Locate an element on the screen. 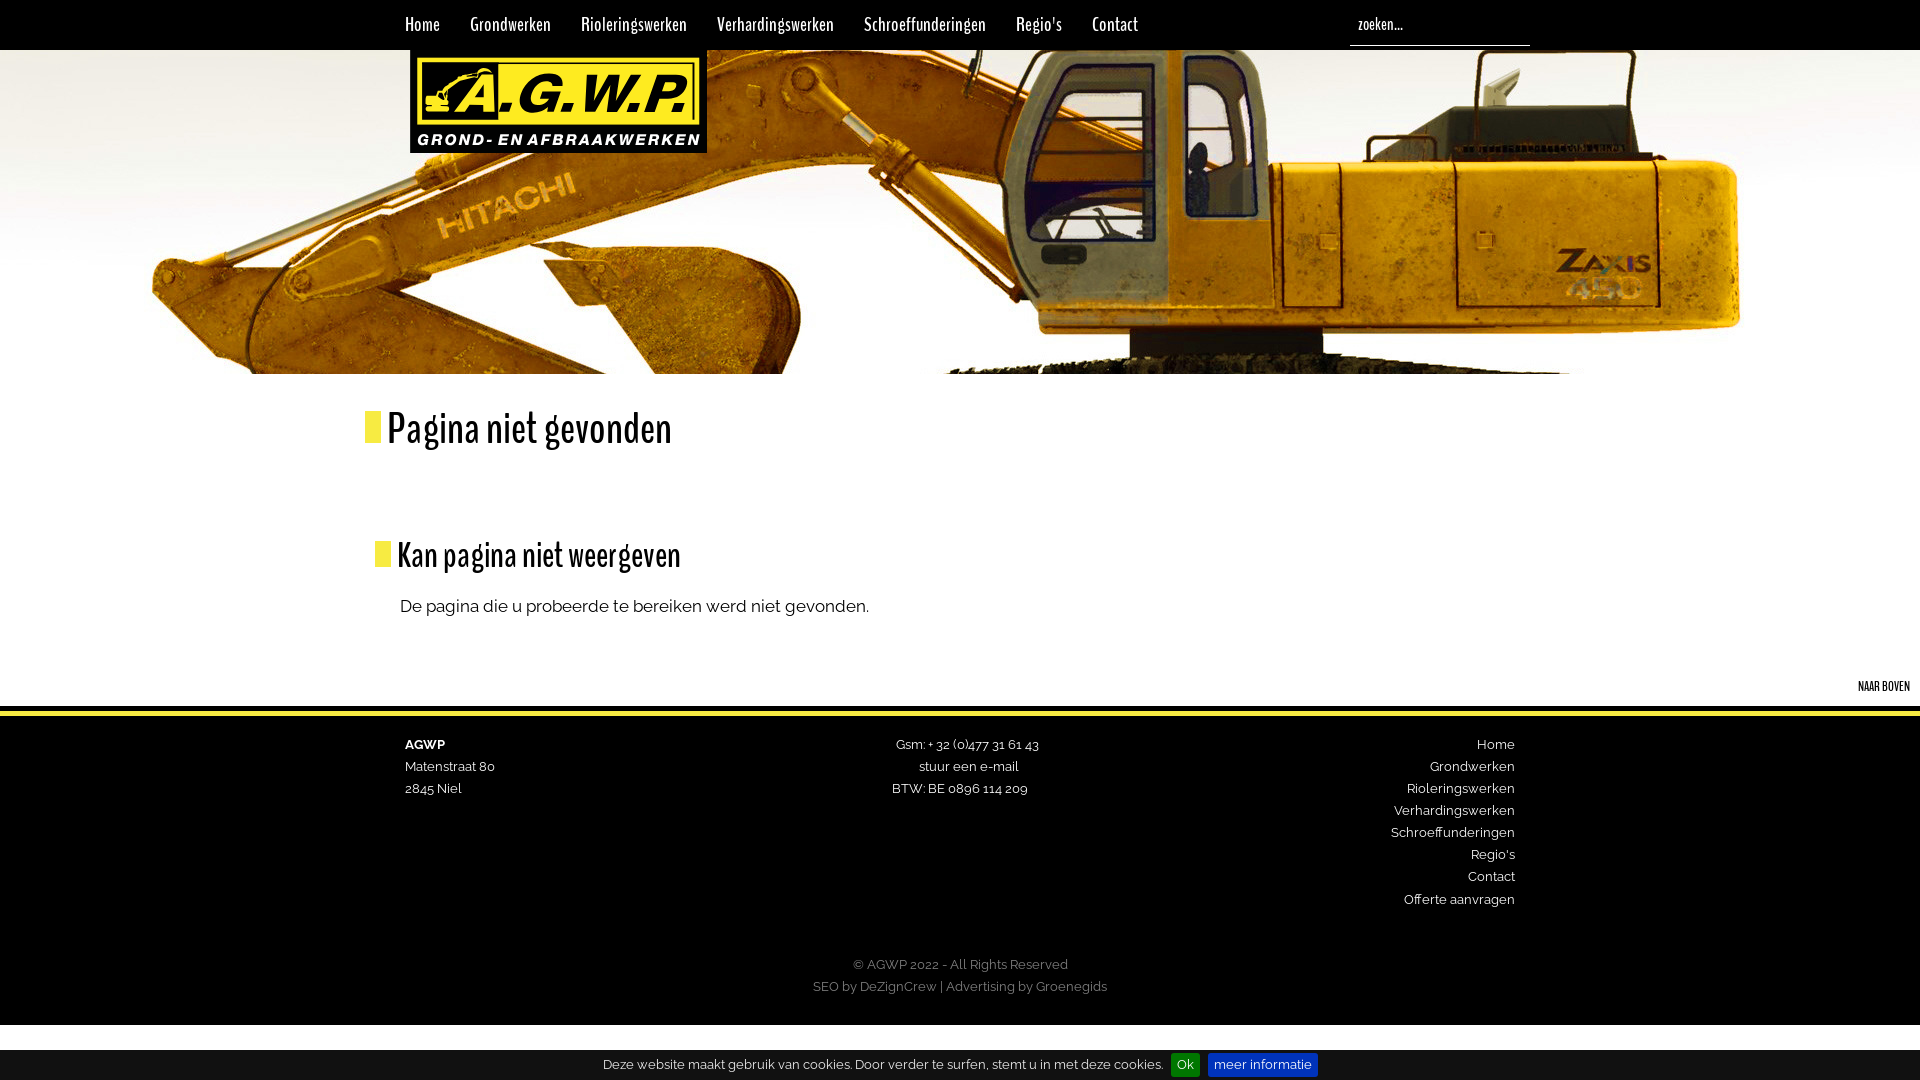 The width and height of the screenshot is (1920, 1080). Schroeffunderingen is located at coordinates (925, 25).